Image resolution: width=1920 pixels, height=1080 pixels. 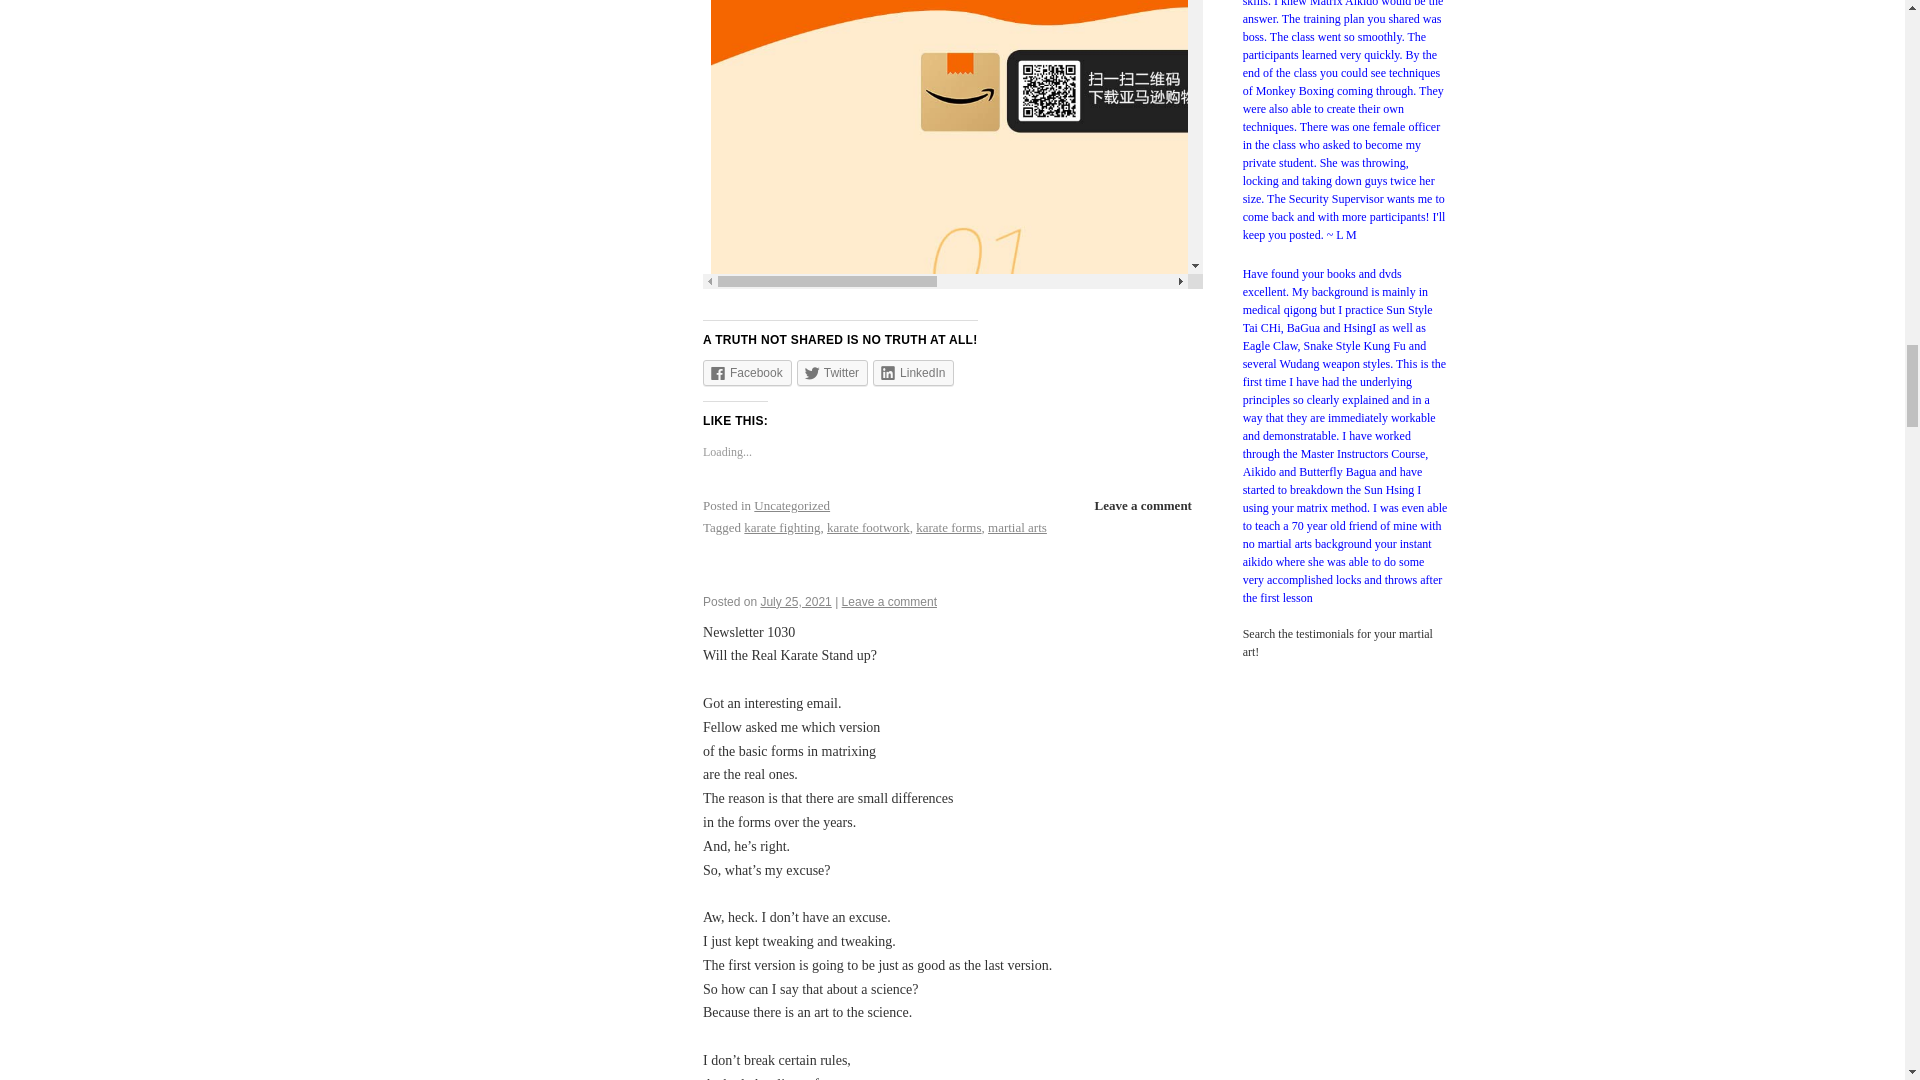 What do you see at coordinates (832, 372) in the screenshot?
I see `Click to share on Twitter` at bounding box center [832, 372].